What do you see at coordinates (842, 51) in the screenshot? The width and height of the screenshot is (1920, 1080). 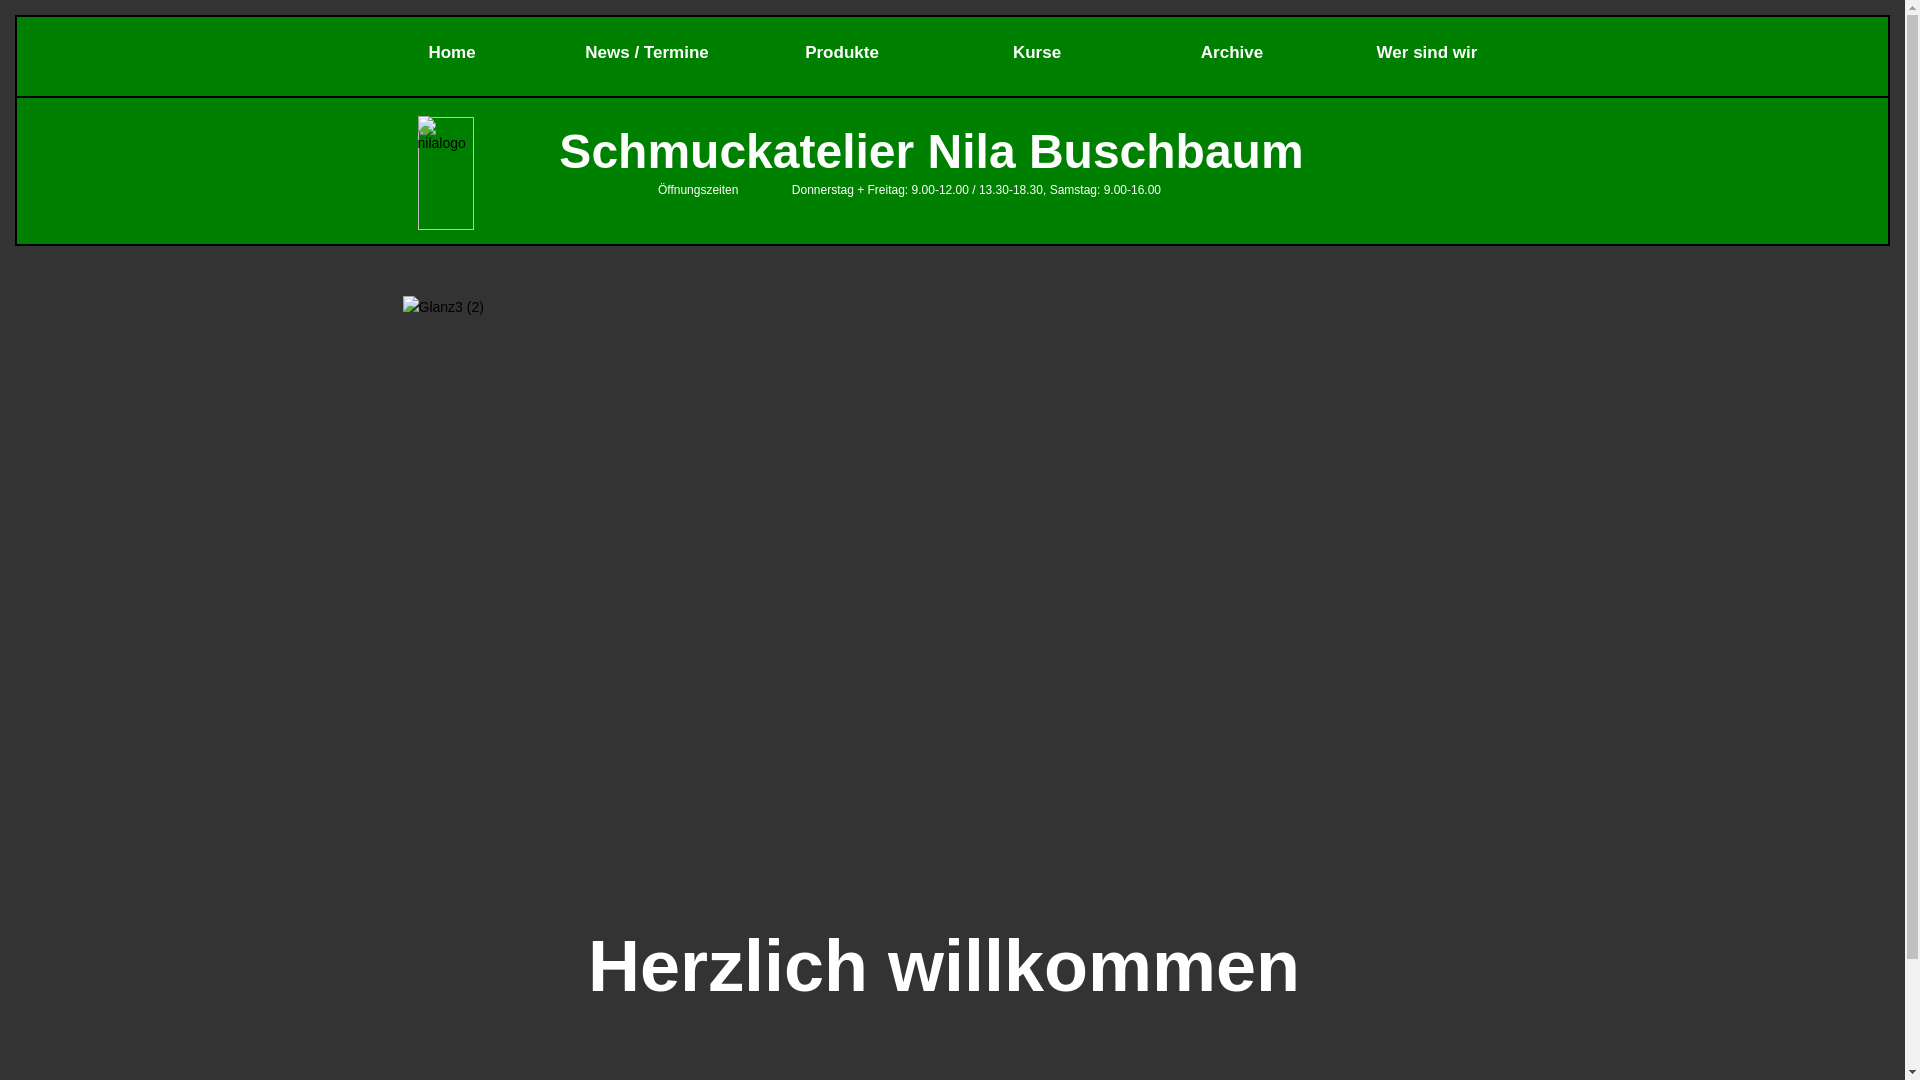 I see `Produkte` at bounding box center [842, 51].